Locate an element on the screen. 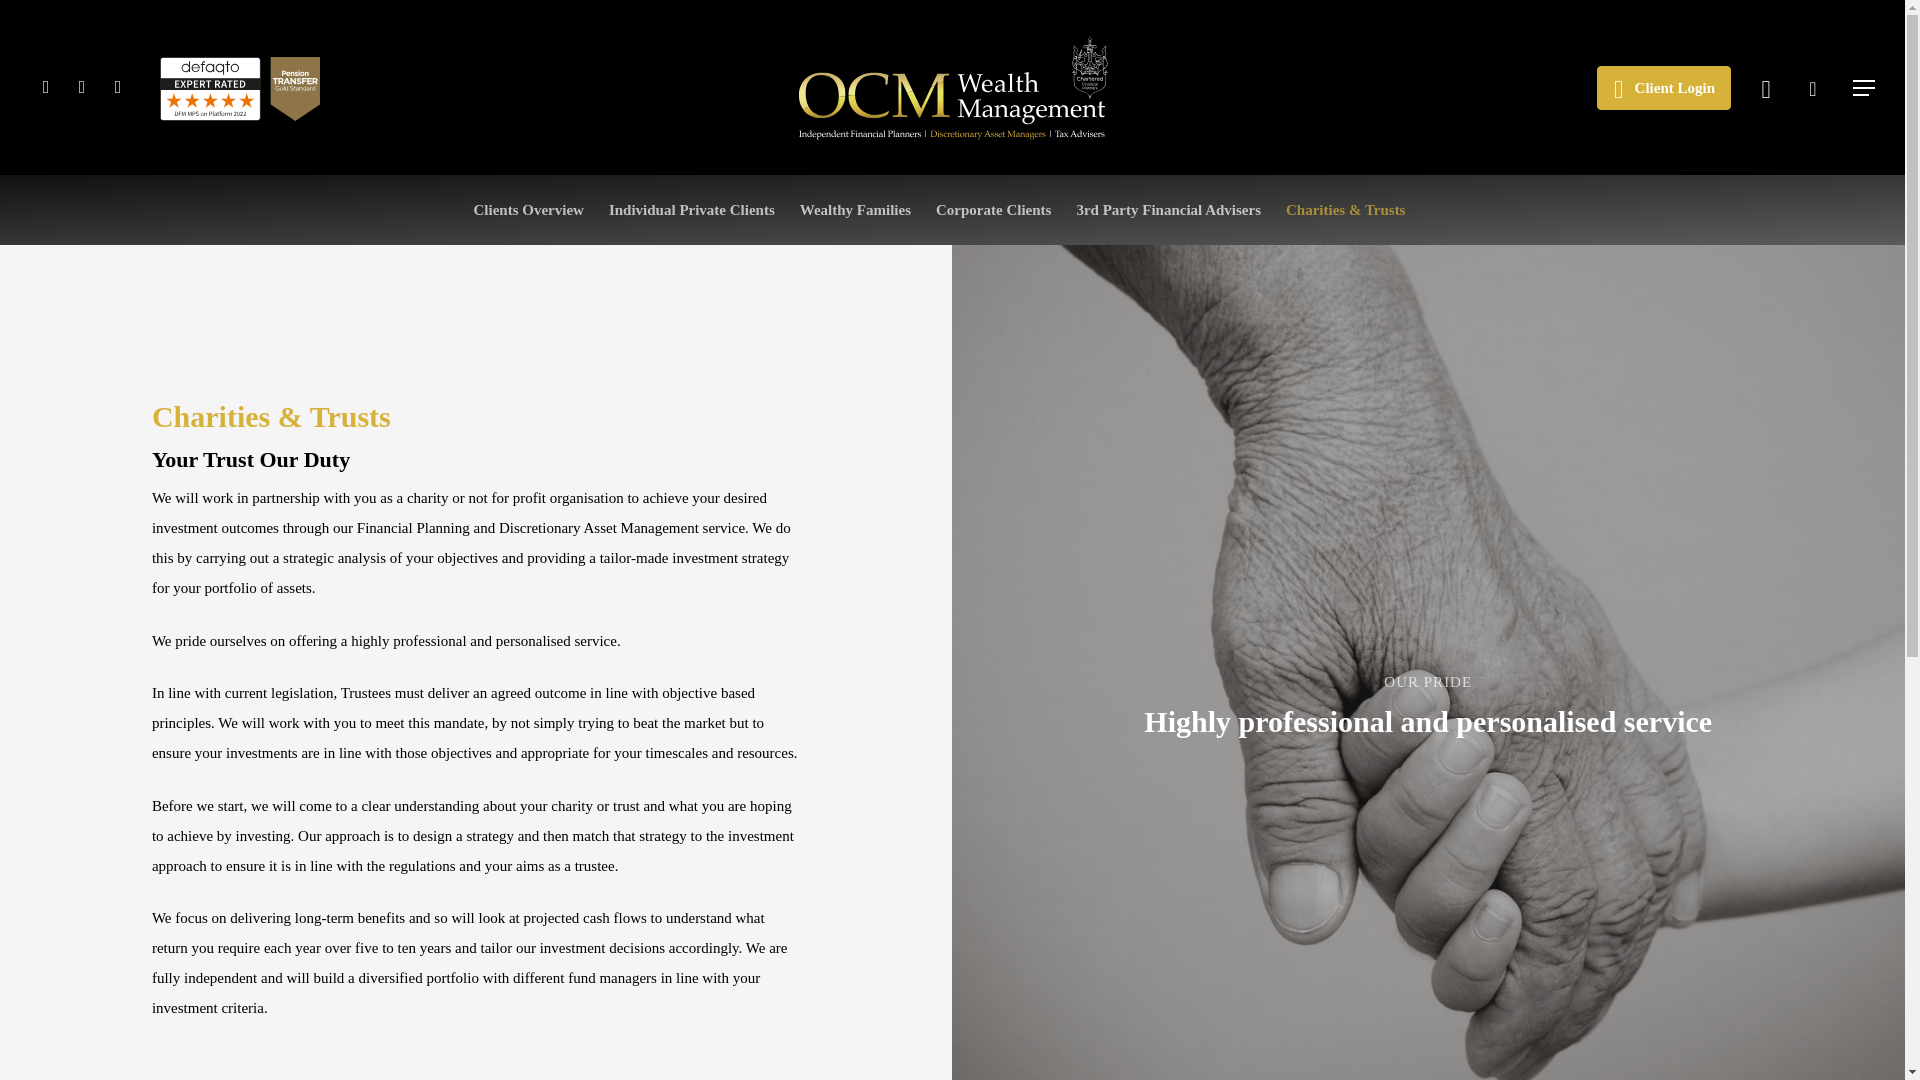 This screenshot has width=1920, height=1080. Clients Overview is located at coordinates (528, 210).